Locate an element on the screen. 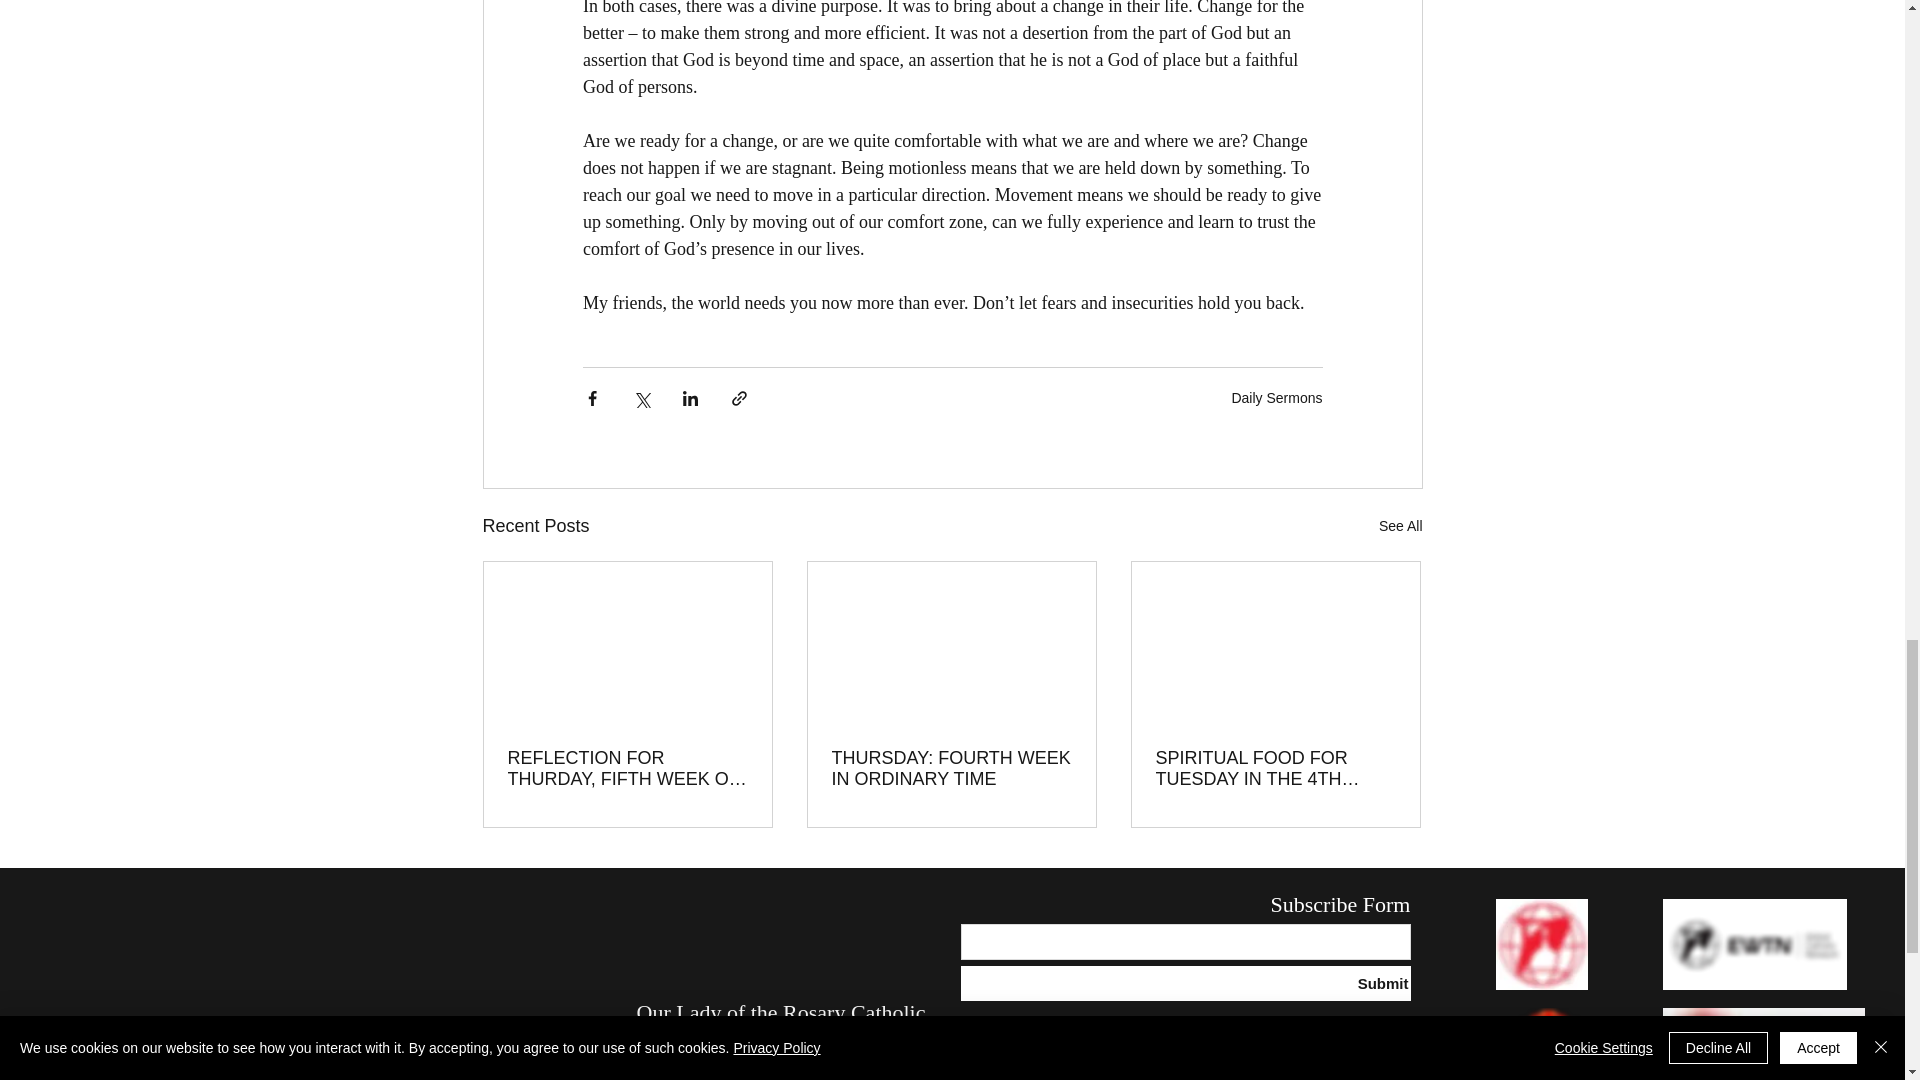 The height and width of the screenshot is (1080, 1920). Our Lady of the Rosary Catholic Parish. is located at coordinates (780, 1028).